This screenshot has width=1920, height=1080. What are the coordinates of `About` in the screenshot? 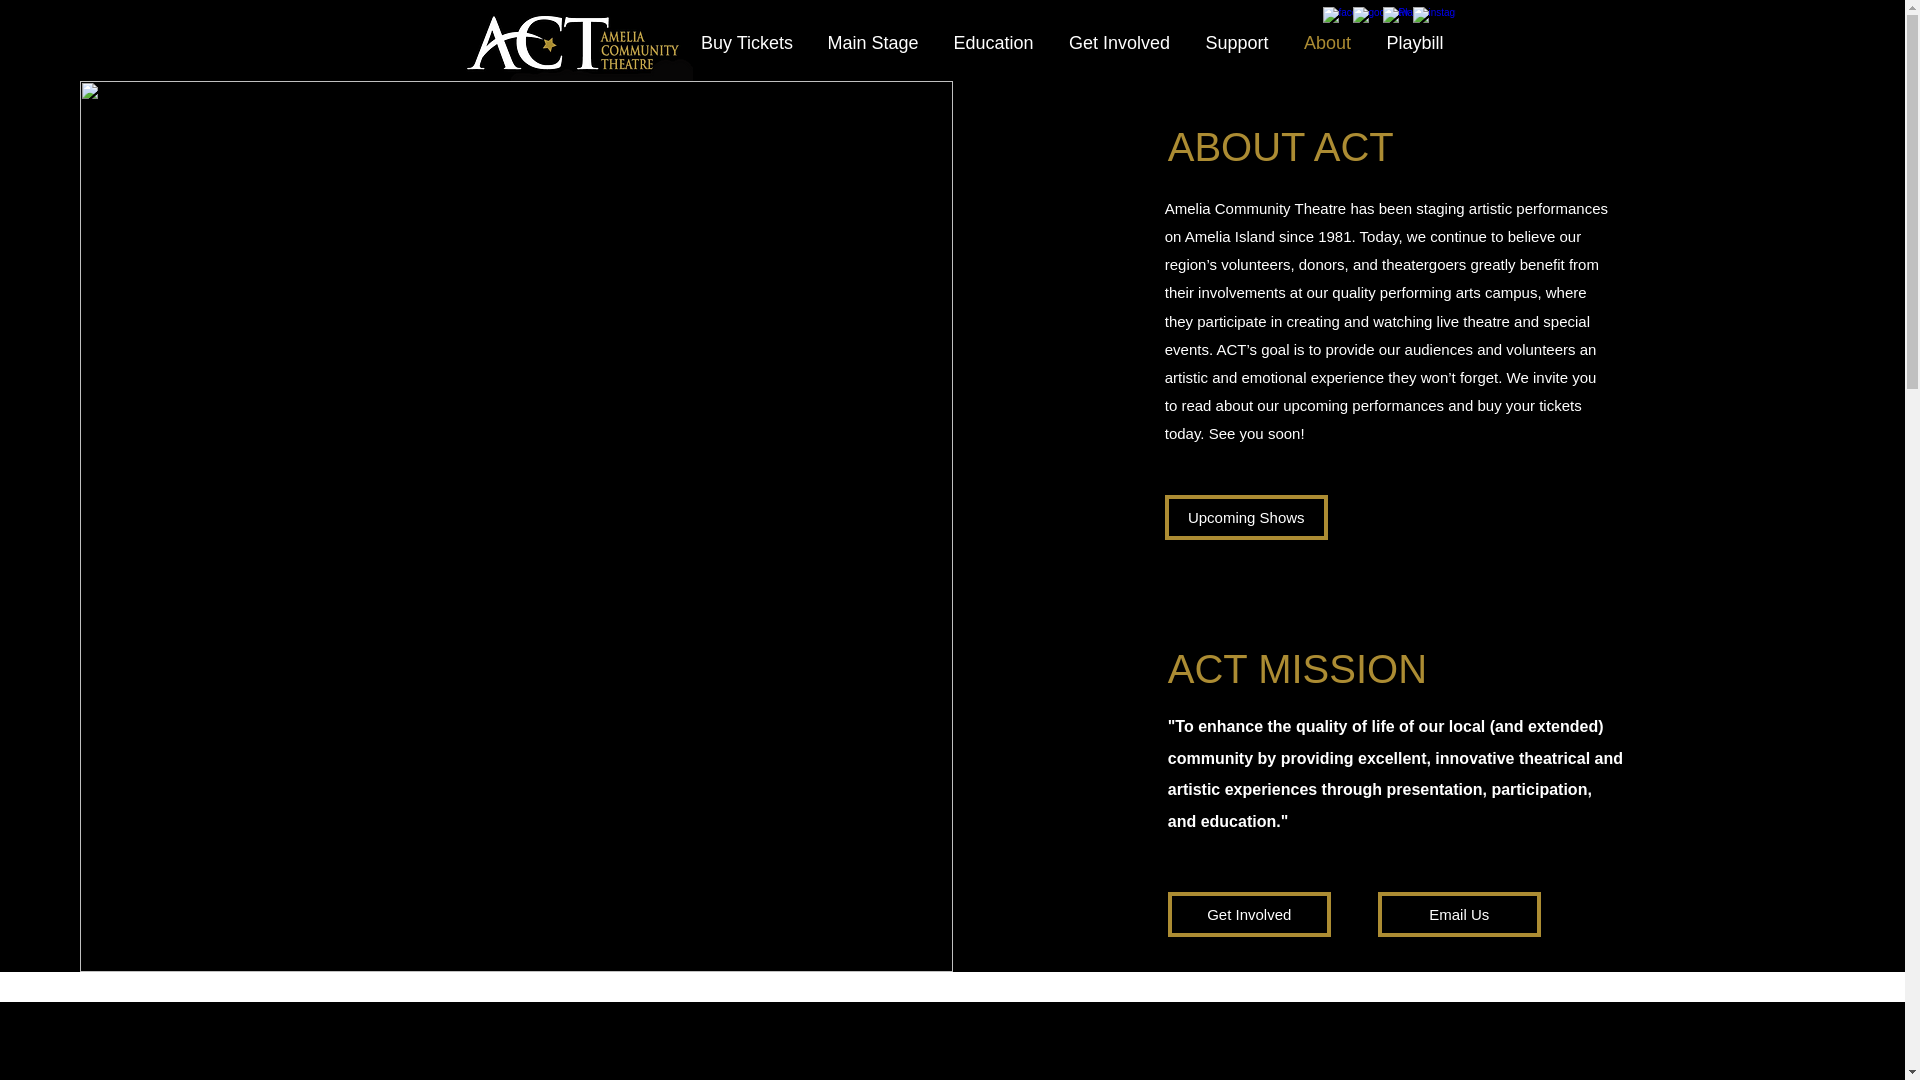 It's located at (1326, 42).